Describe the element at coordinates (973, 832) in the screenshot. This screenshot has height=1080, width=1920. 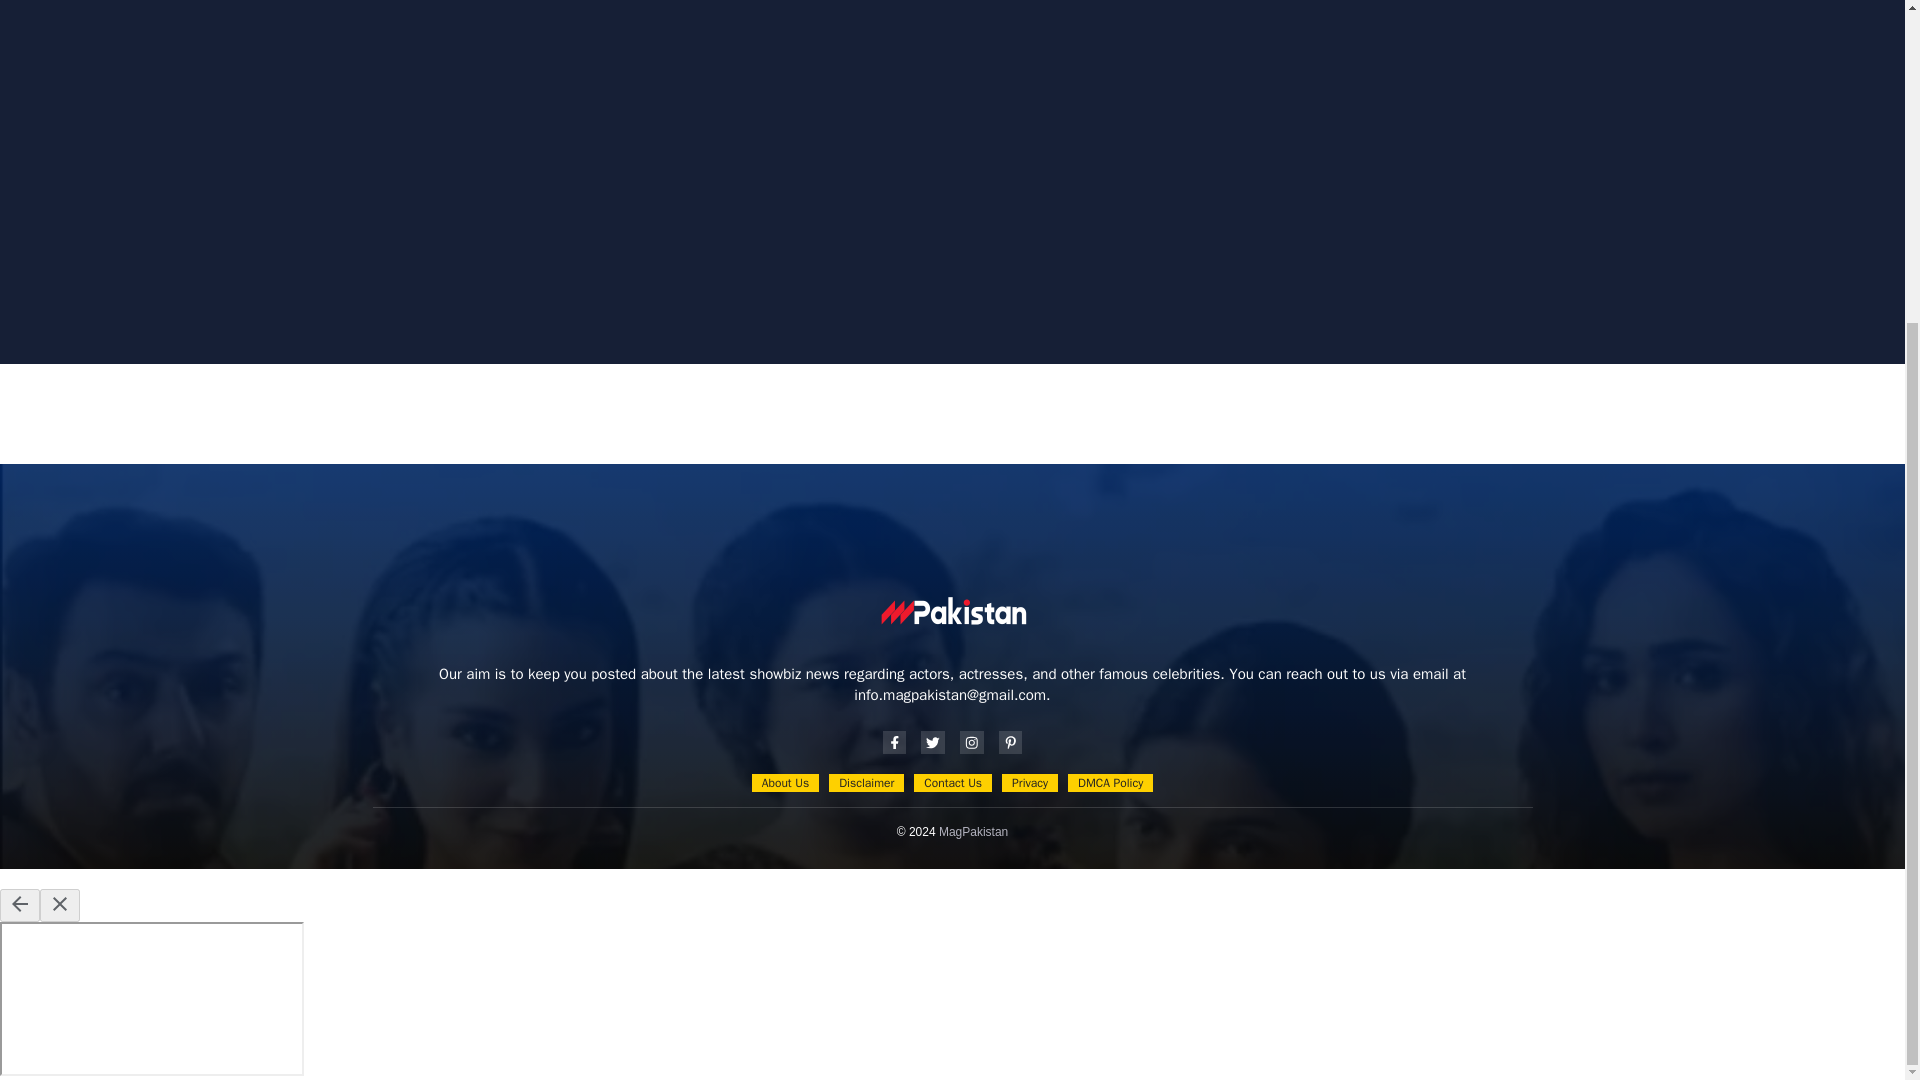
I see `MagPakistan` at that location.